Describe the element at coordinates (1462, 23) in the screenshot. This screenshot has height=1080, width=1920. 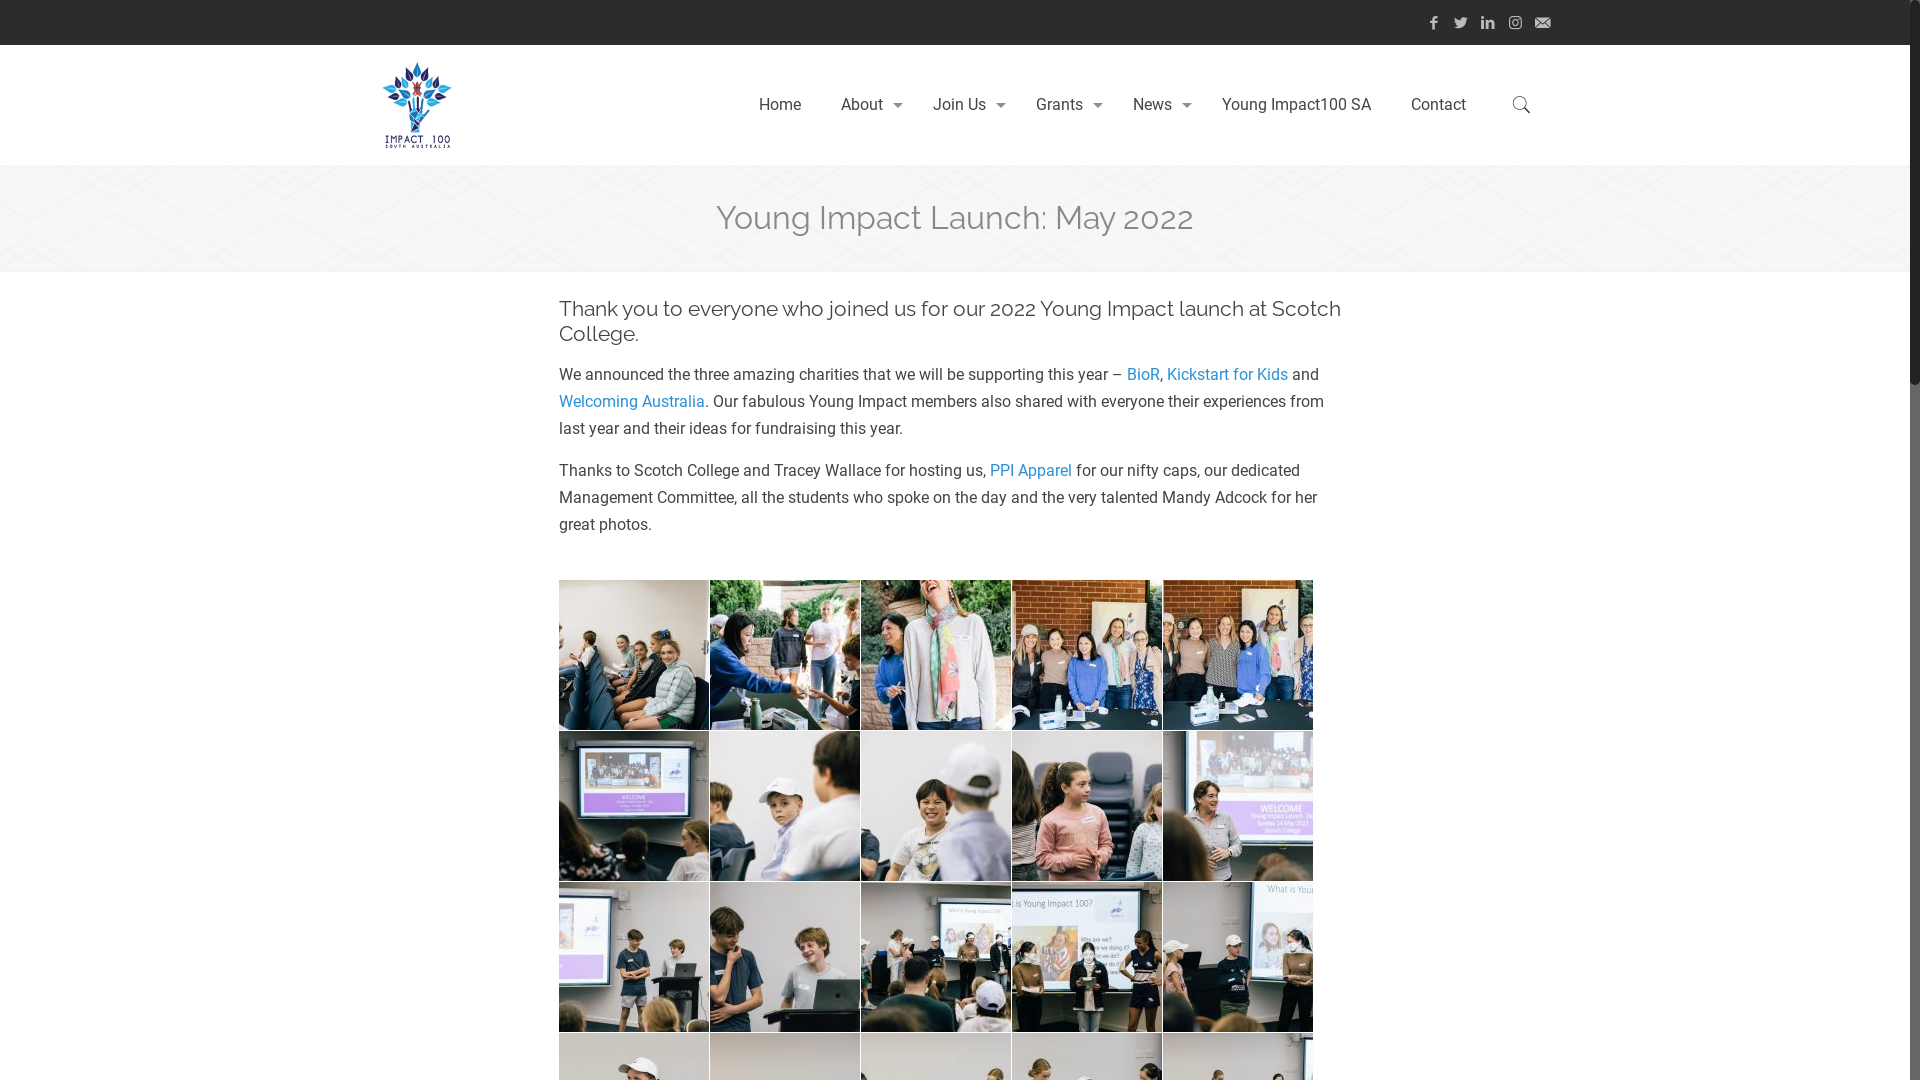
I see `Twitter` at that location.